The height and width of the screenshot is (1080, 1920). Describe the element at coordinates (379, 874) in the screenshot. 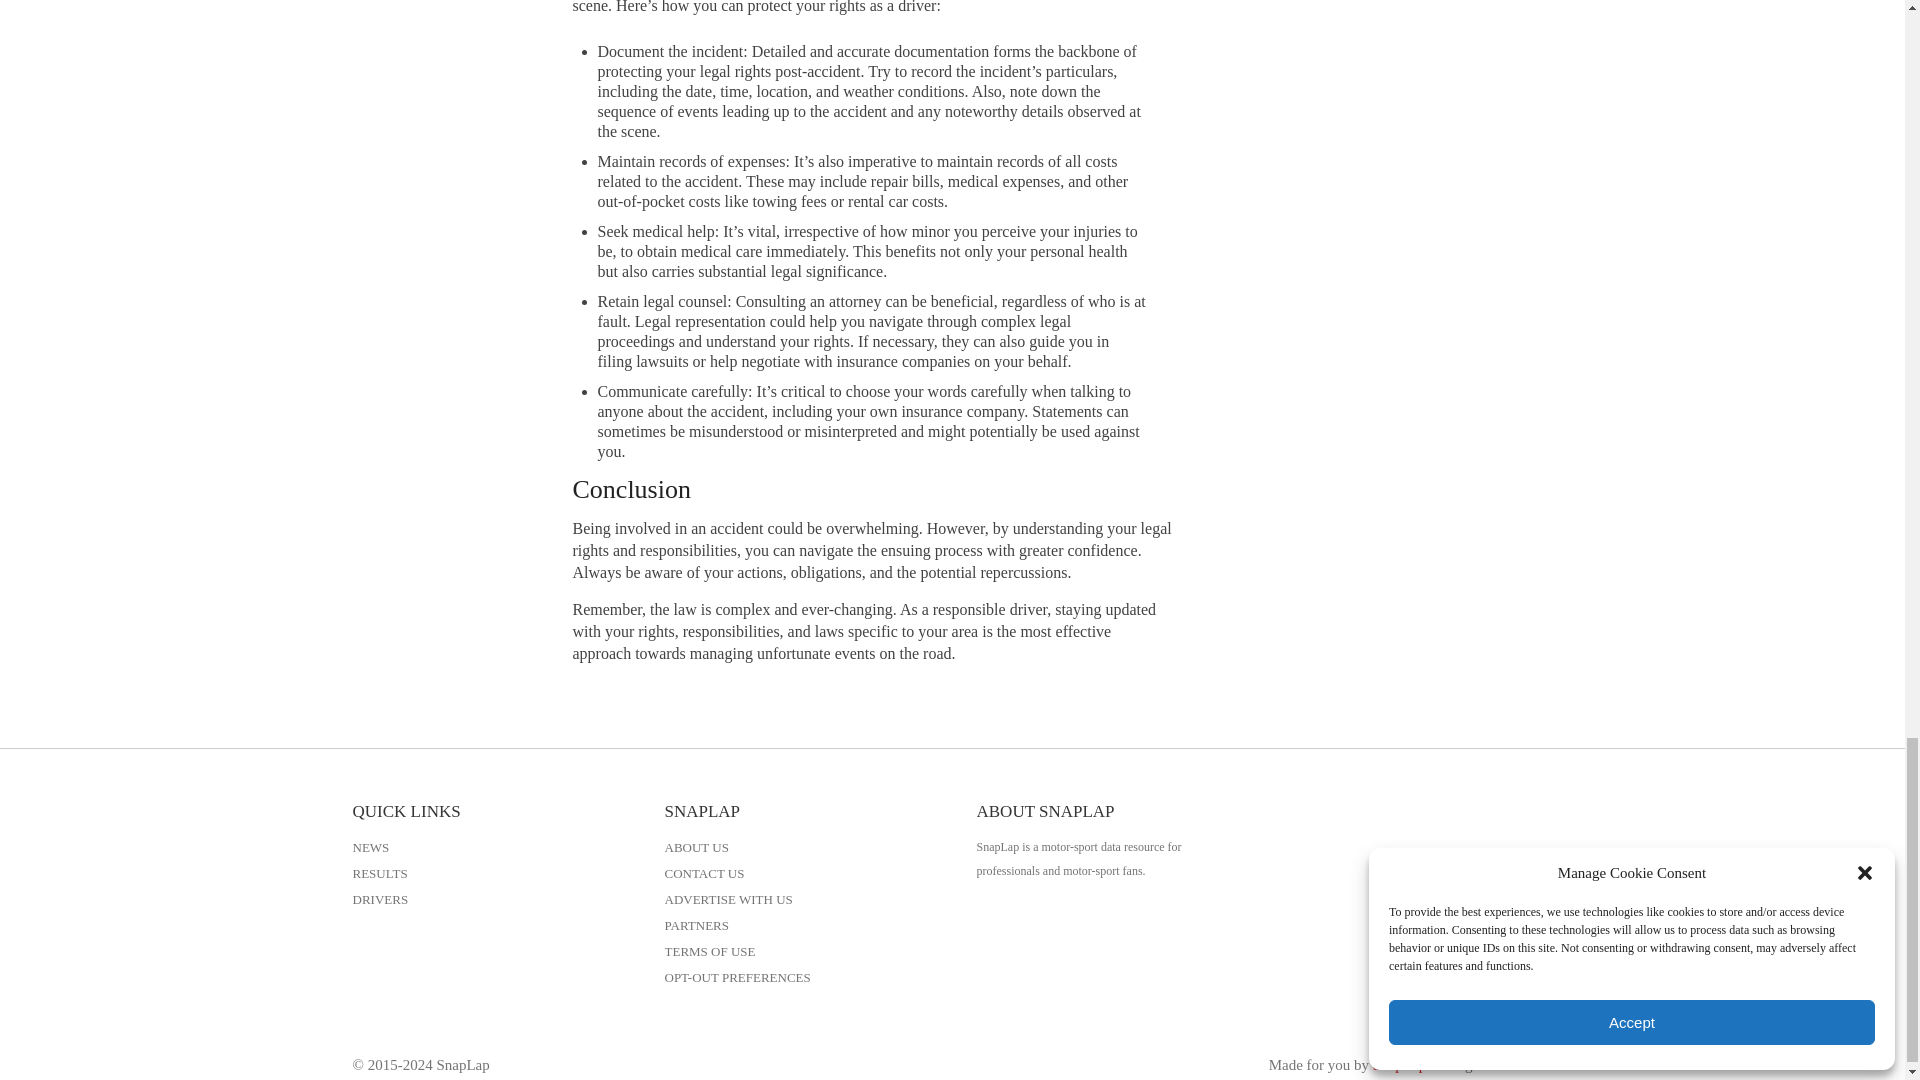

I see `RESULTS` at that location.